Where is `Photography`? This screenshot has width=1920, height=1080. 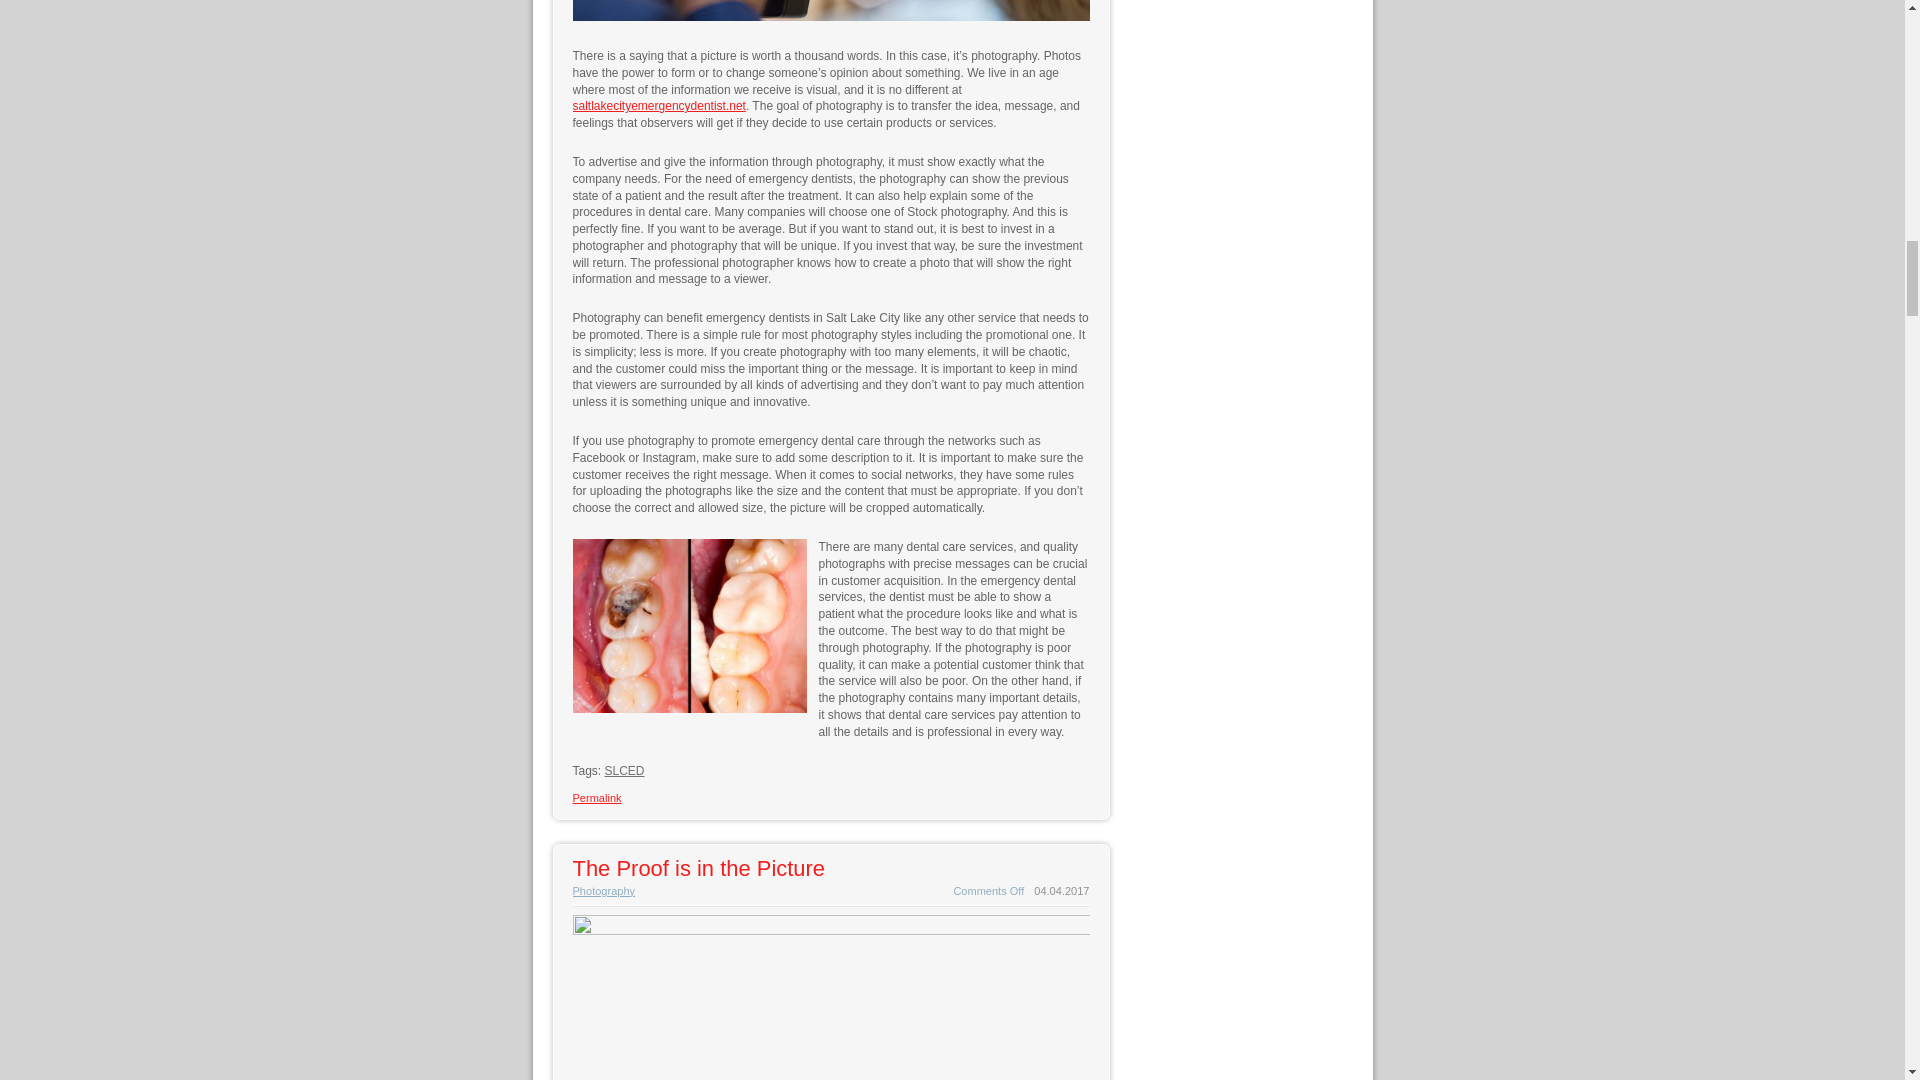
Photography is located at coordinates (604, 890).